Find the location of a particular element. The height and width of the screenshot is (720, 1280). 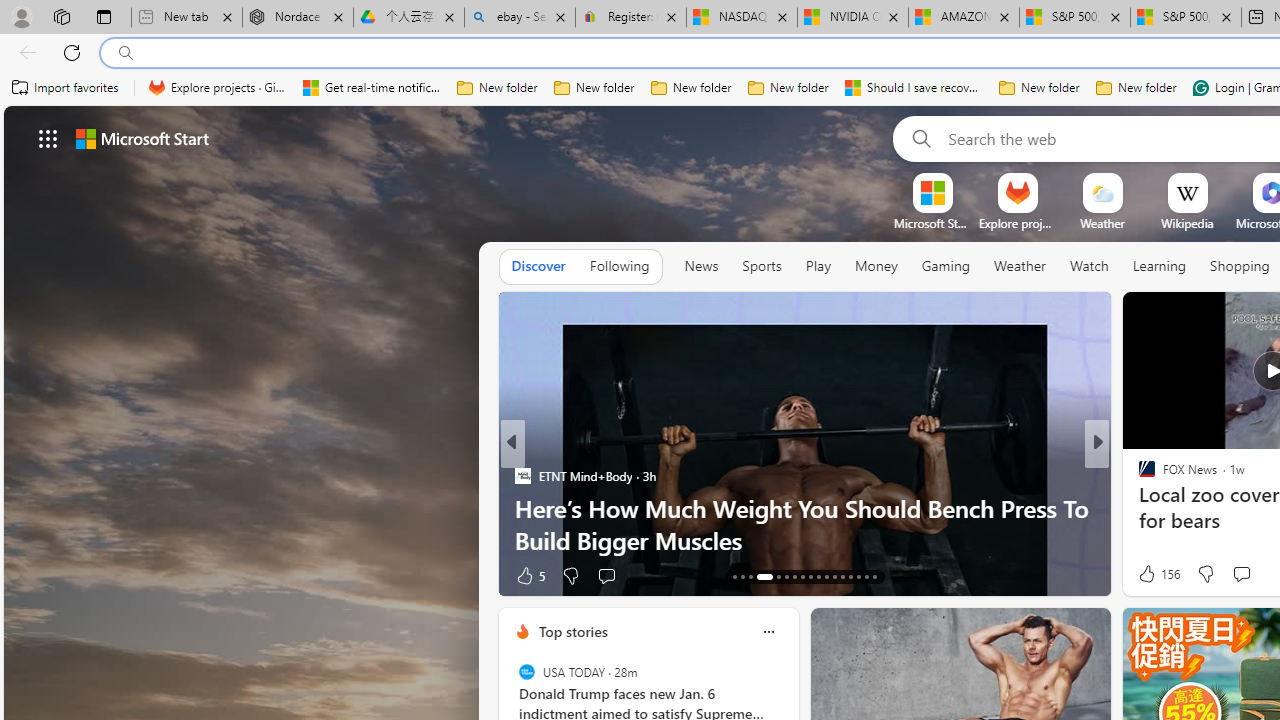

ETNT Mind+Body is located at coordinates (522, 476).